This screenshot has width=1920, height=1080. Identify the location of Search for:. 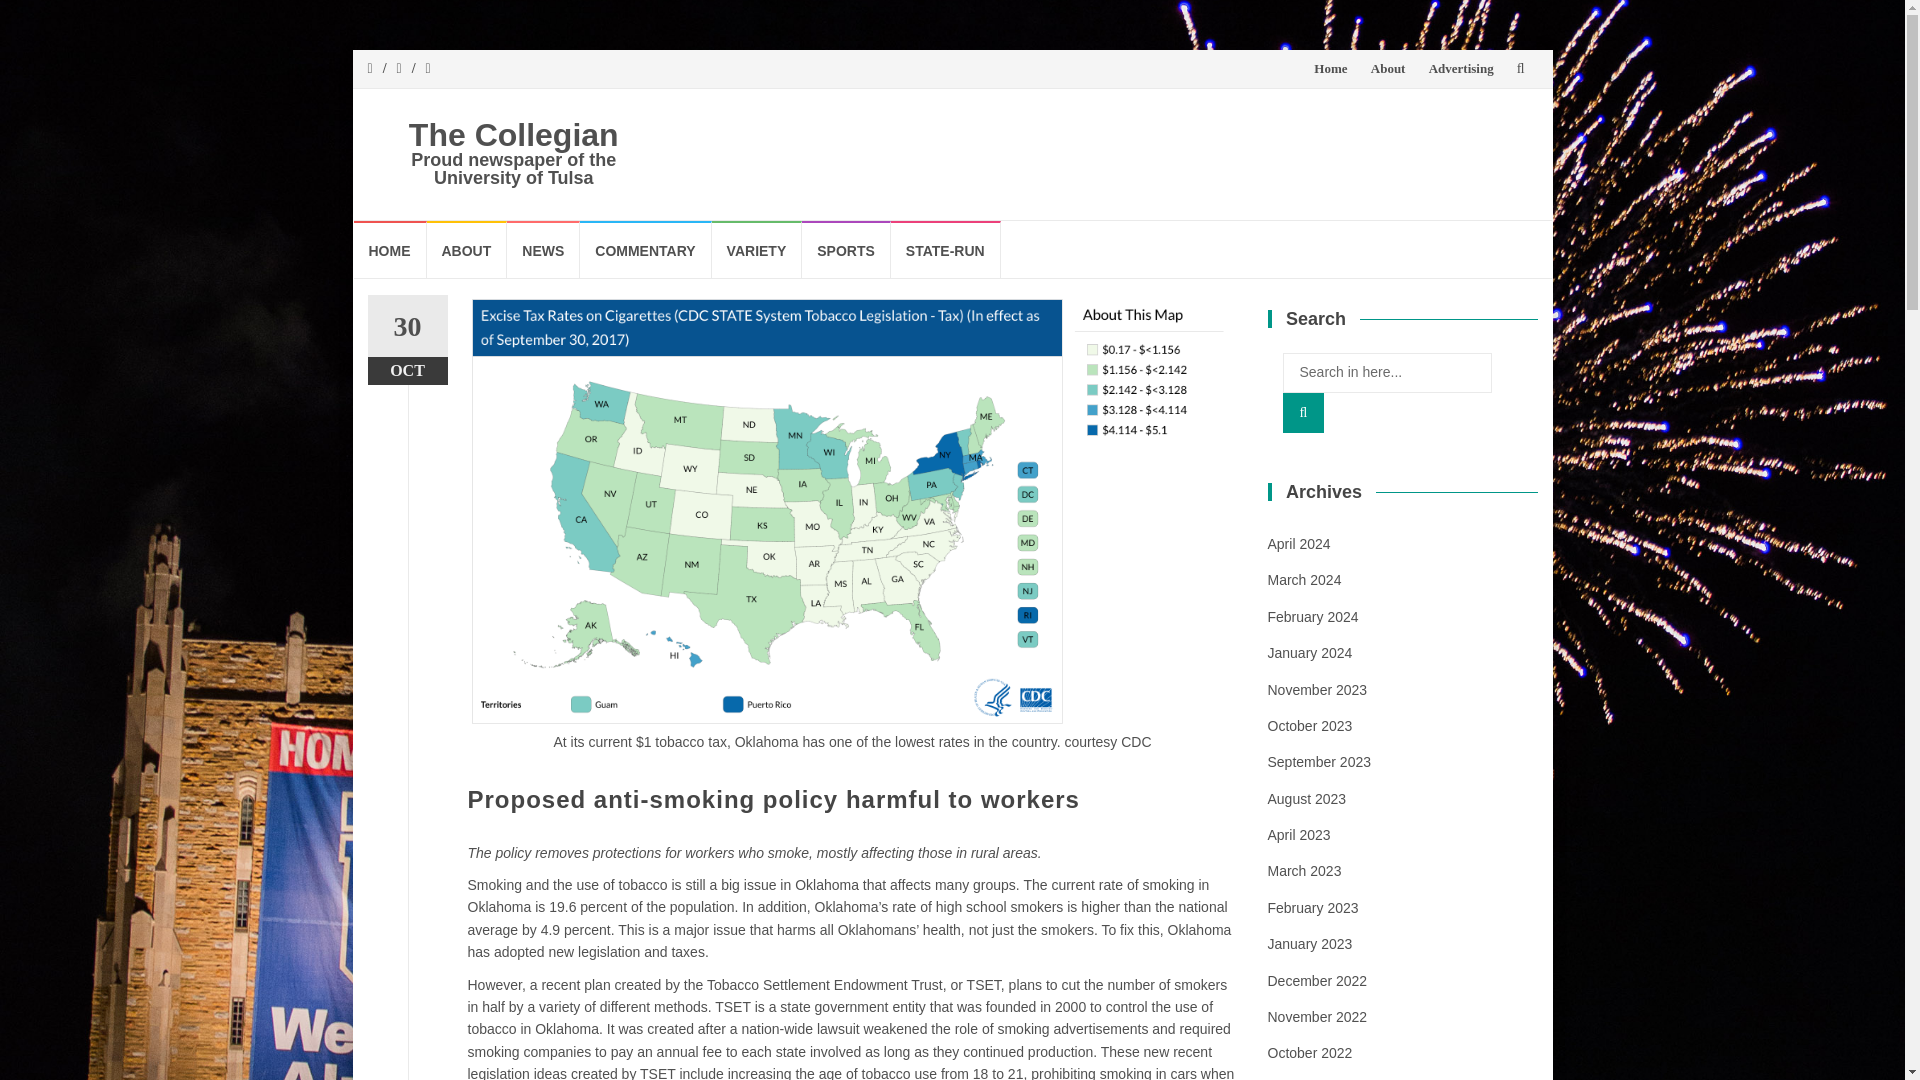
(1386, 373).